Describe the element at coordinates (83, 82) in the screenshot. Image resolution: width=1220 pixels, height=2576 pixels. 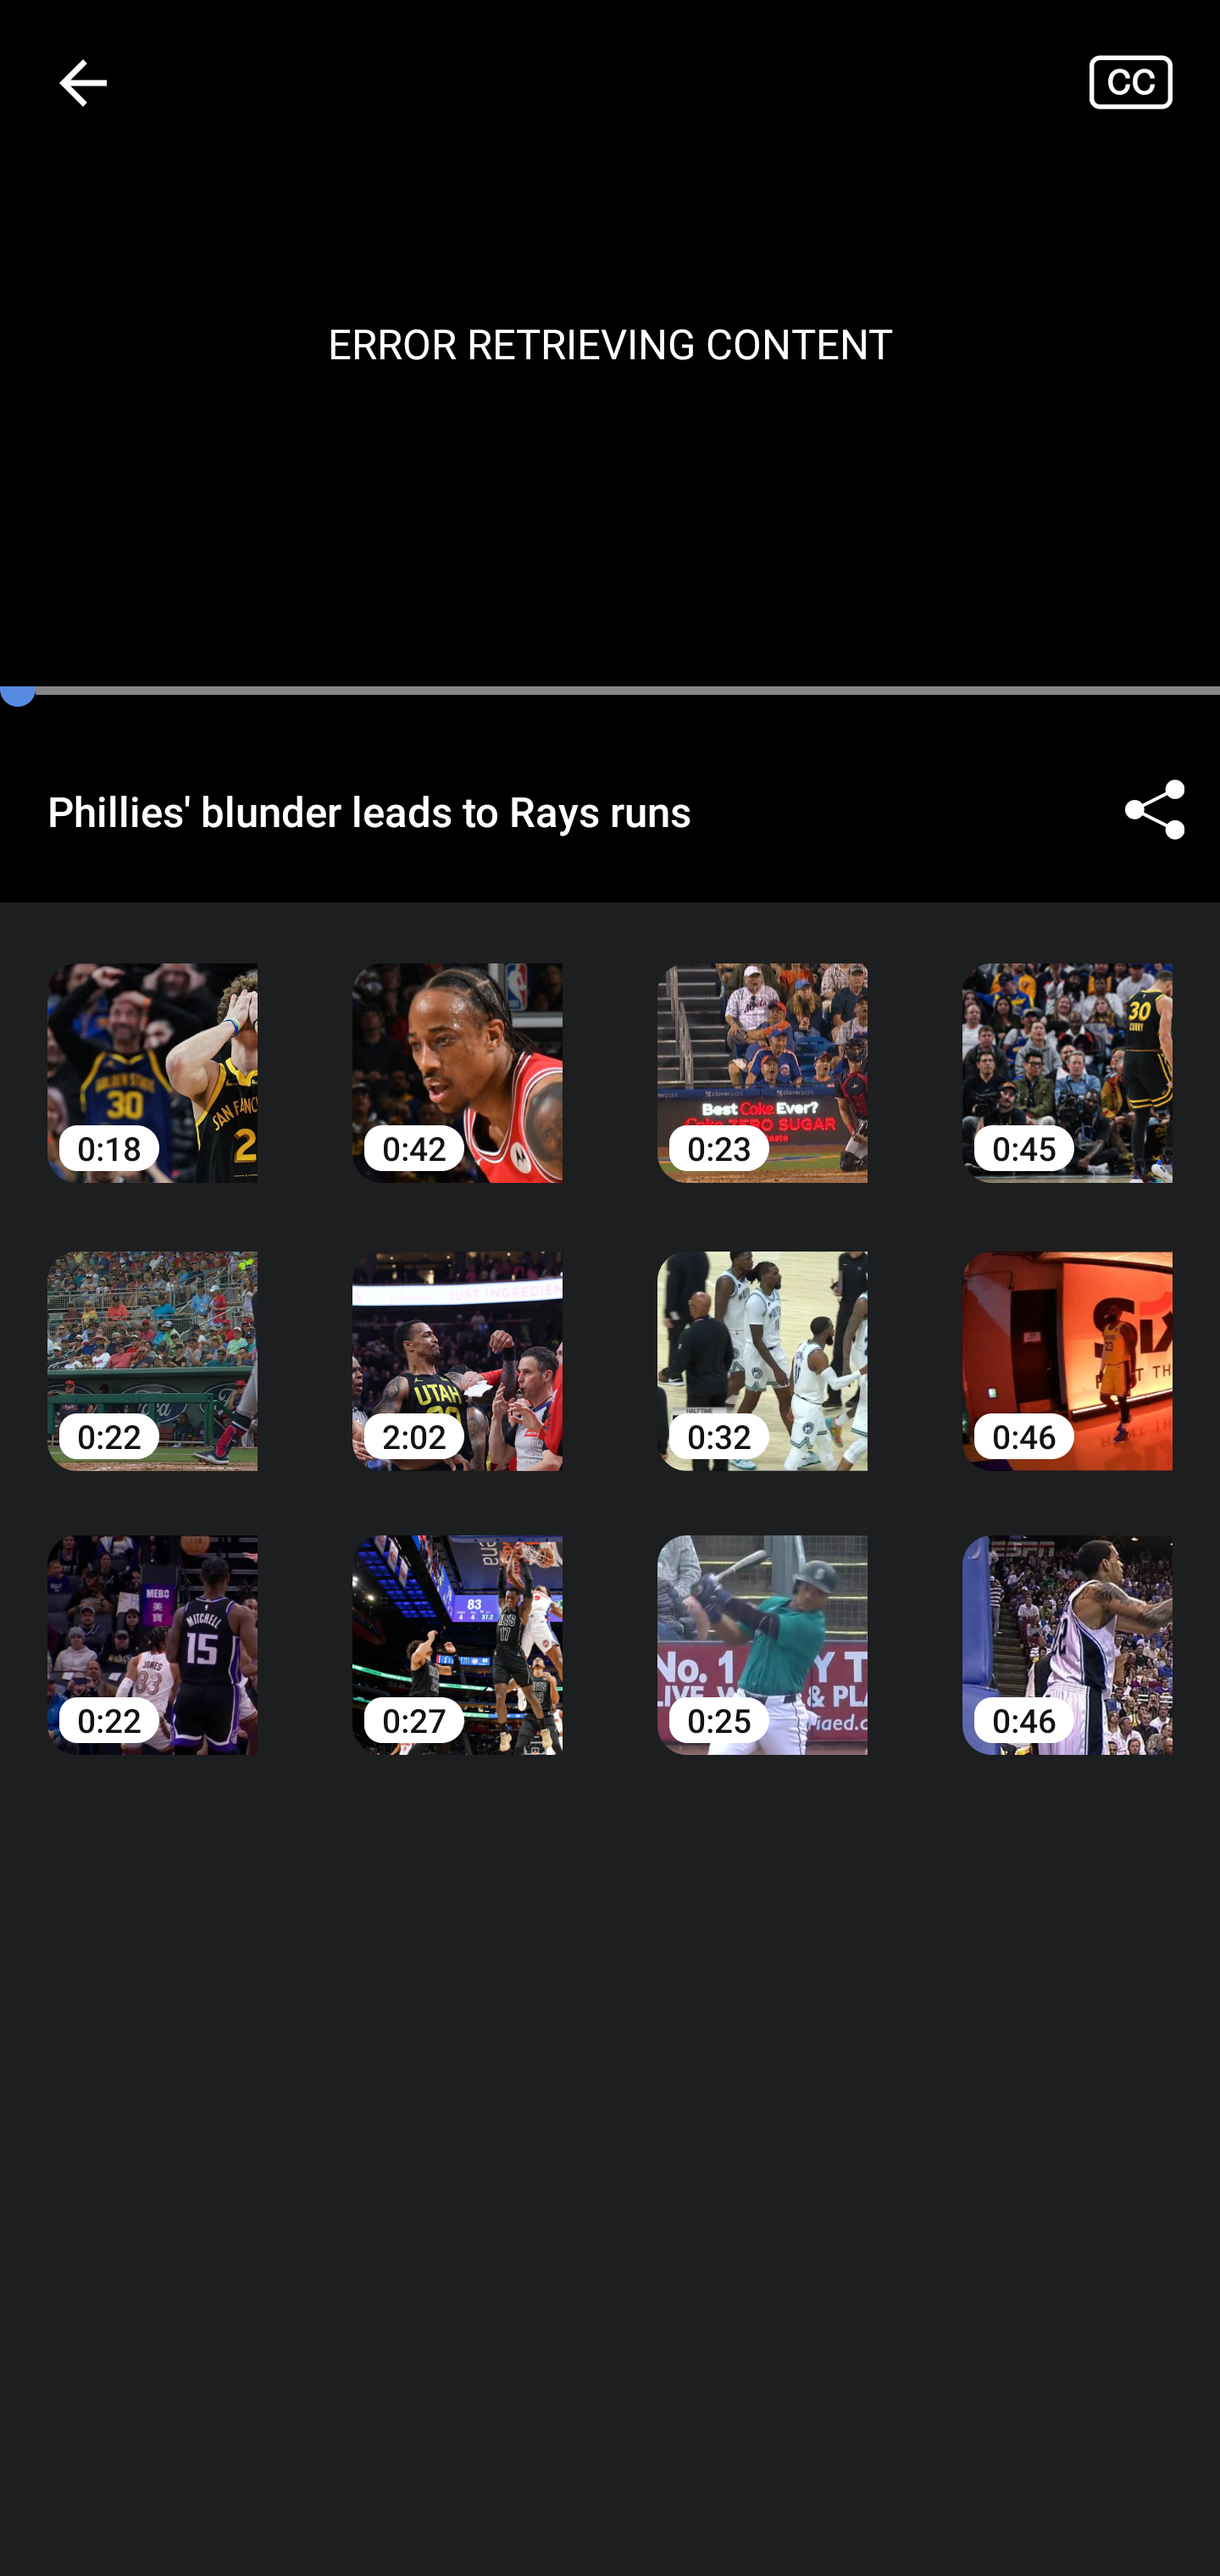
I see `Navigate up` at that location.